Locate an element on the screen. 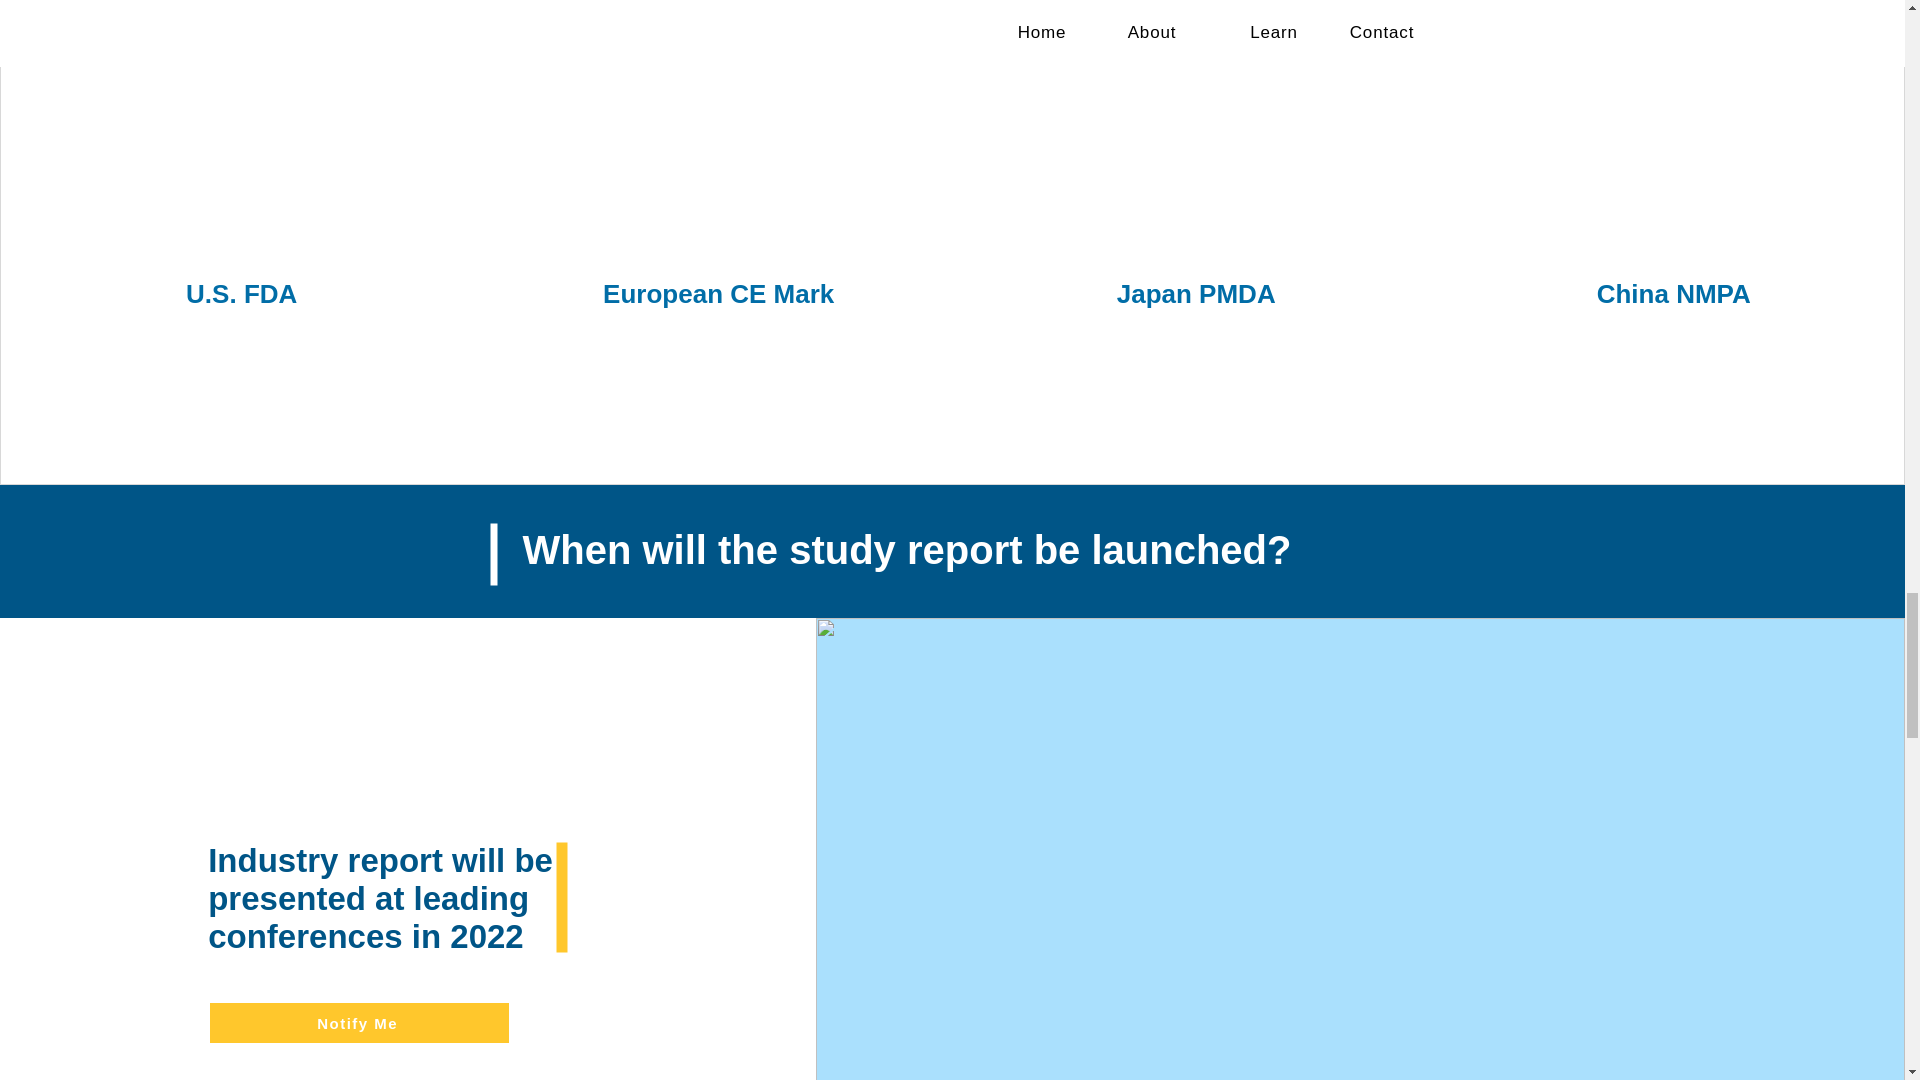 Image resolution: width=1920 pixels, height=1080 pixels. GettyImages-145680711.jpg is located at coordinates (1674, 139).